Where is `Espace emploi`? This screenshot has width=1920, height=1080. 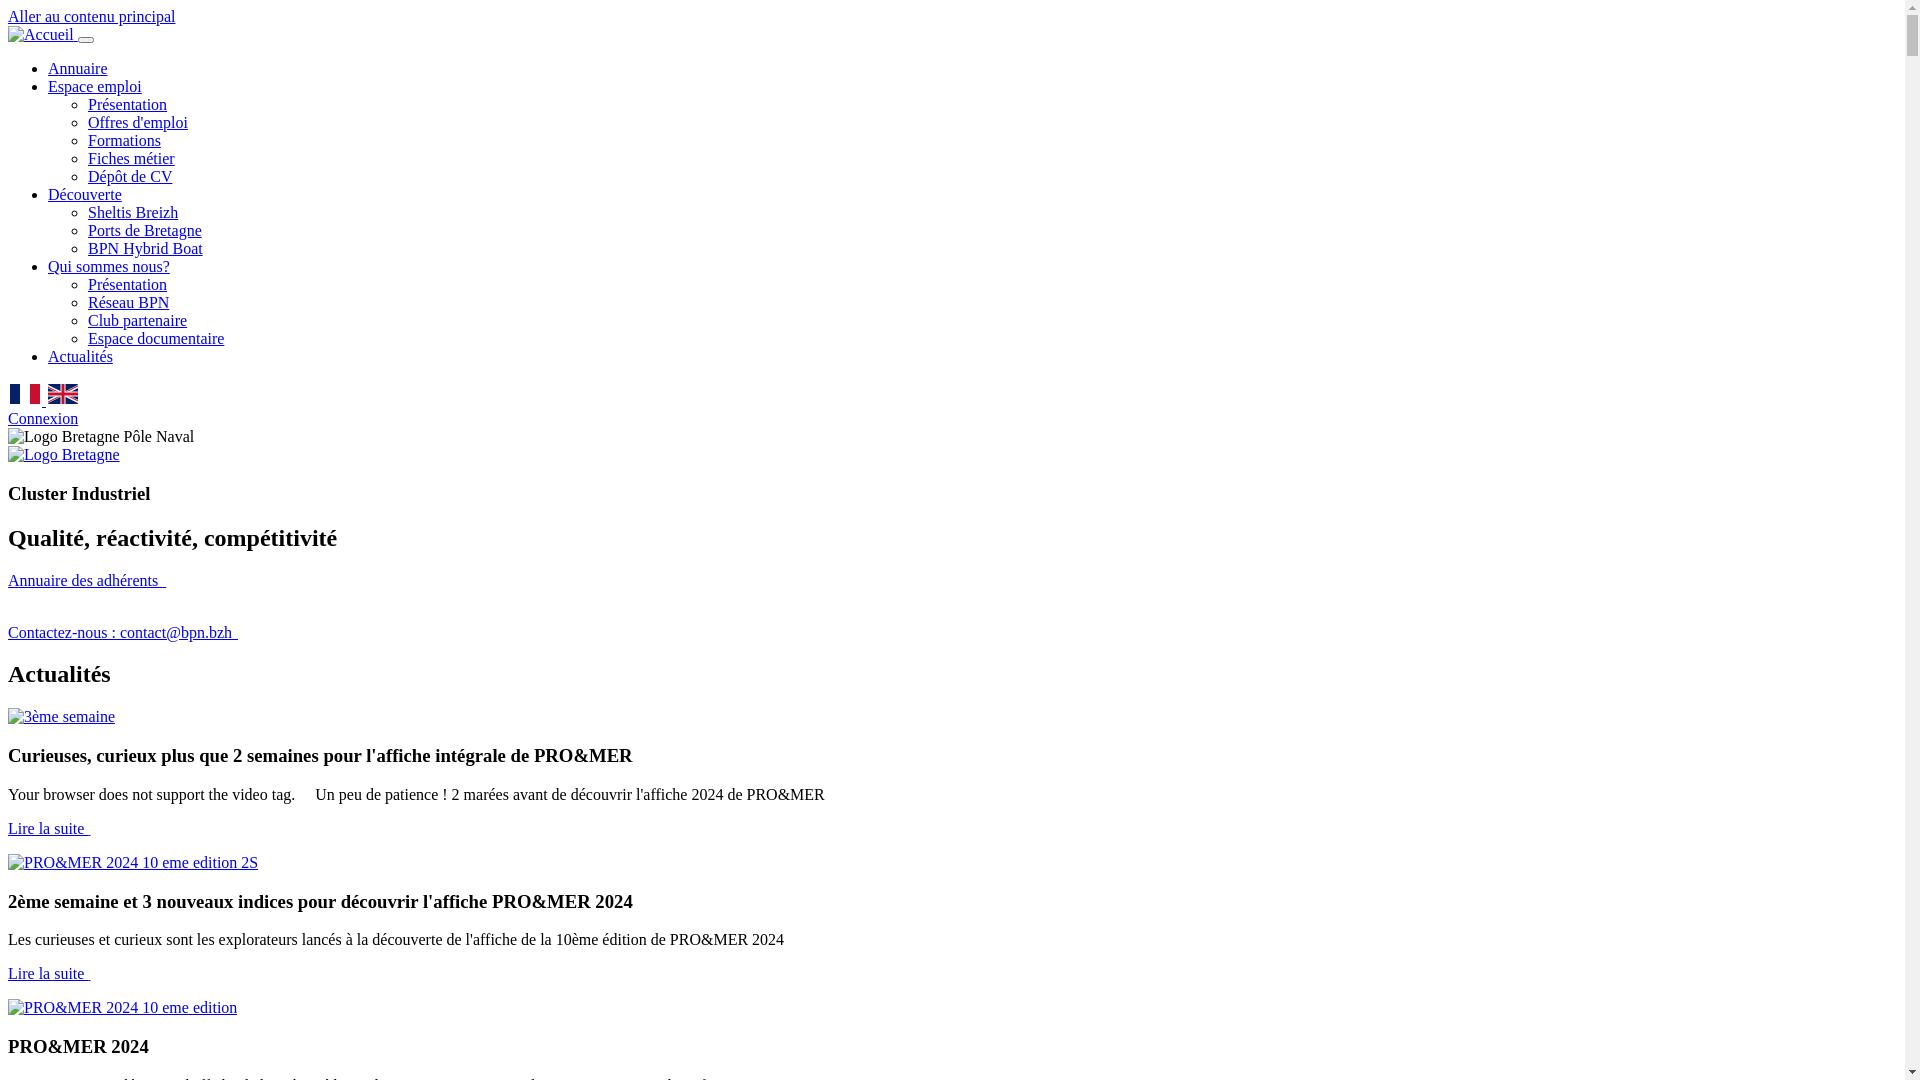
Espace emploi is located at coordinates (95, 86).